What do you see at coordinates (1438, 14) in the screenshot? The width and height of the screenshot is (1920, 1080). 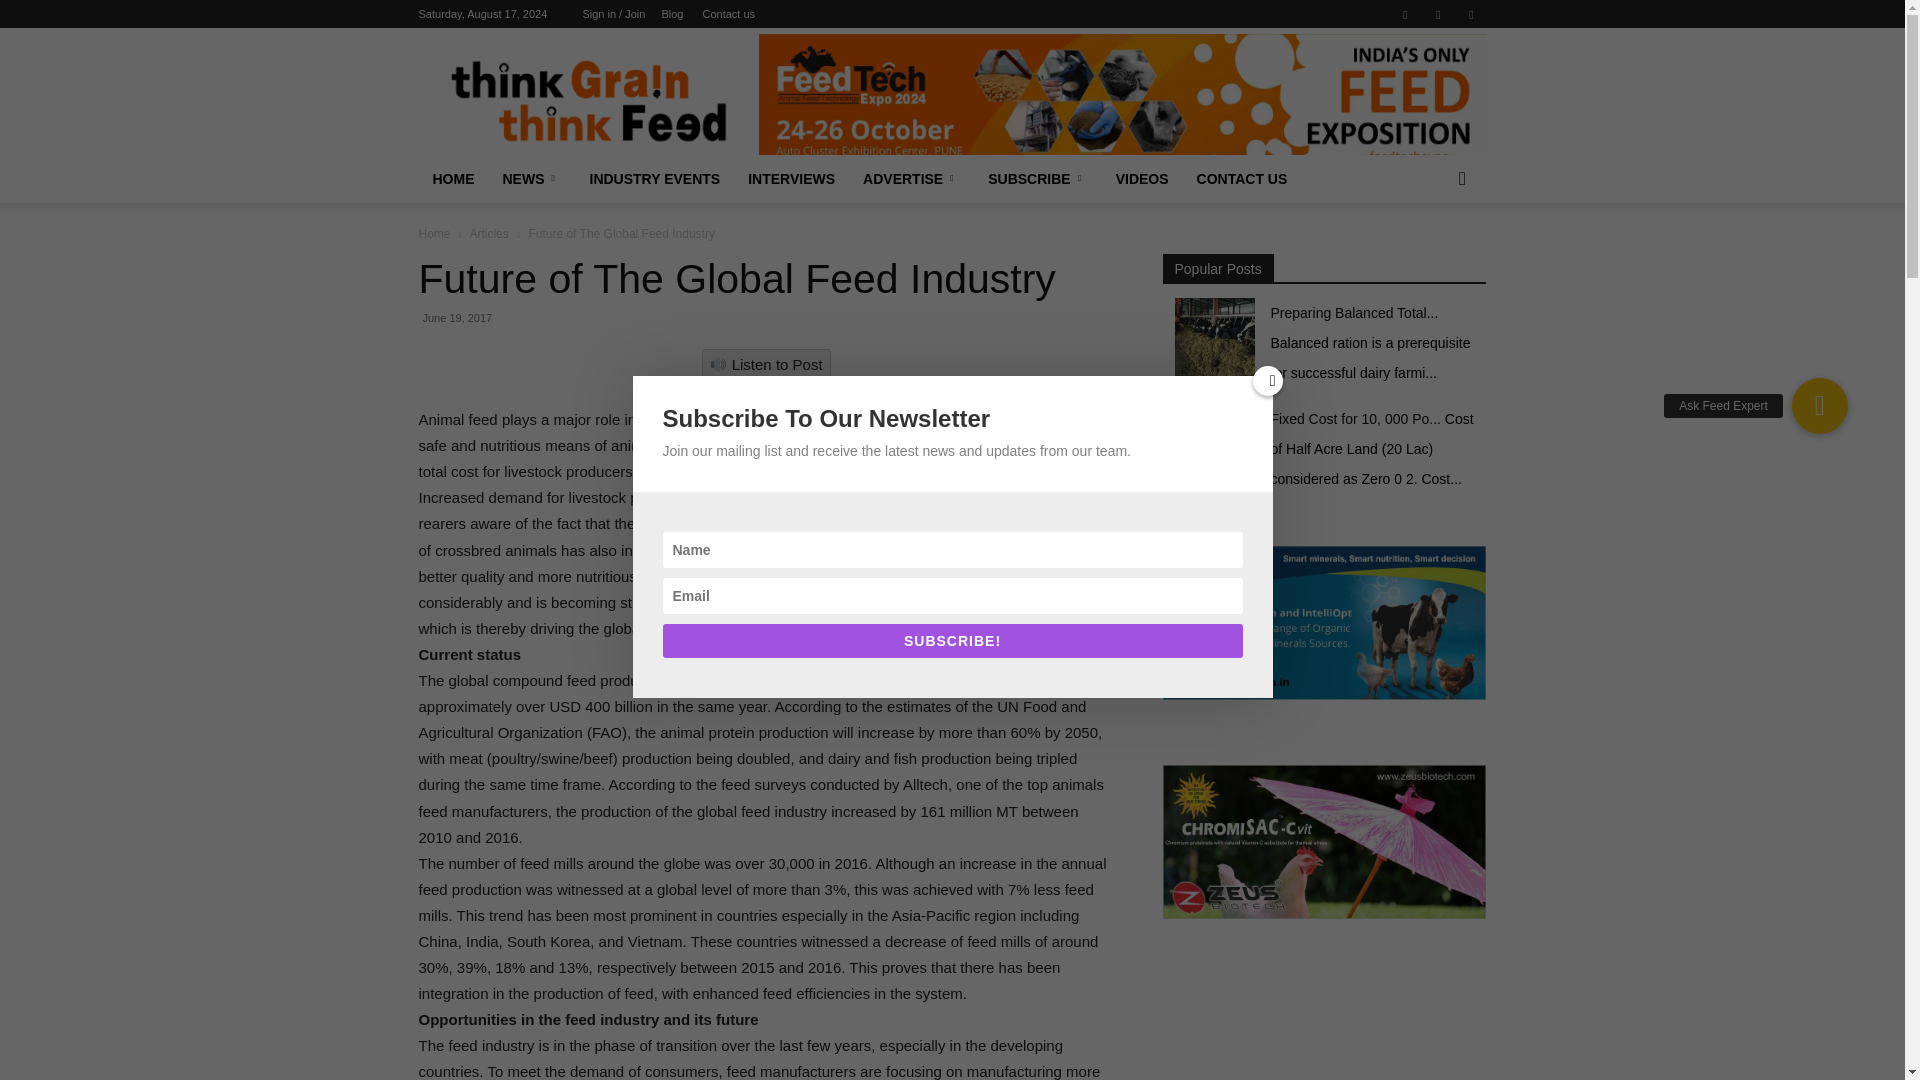 I see `Linkedin` at bounding box center [1438, 14].